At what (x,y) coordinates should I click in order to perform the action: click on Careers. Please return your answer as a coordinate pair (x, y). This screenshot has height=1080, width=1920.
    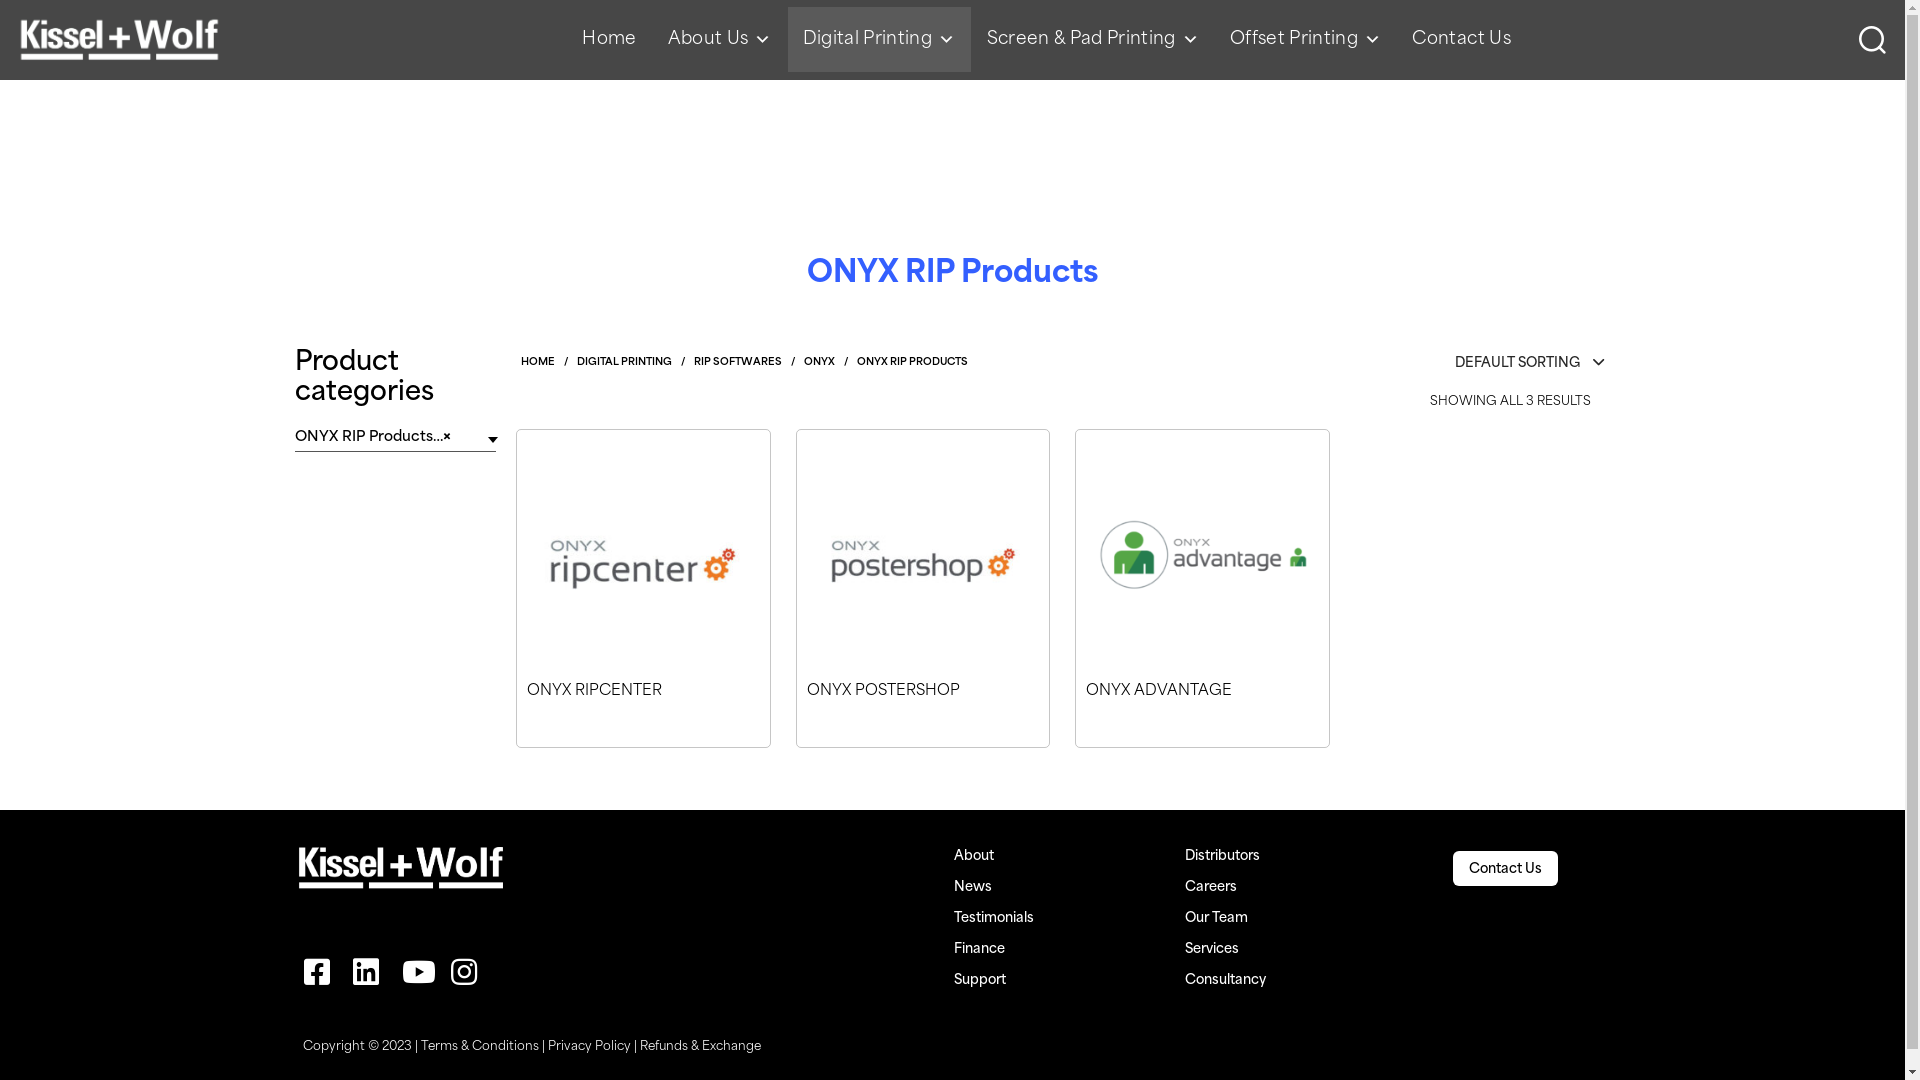
    Looking at the image, I should click on (1211, 887).